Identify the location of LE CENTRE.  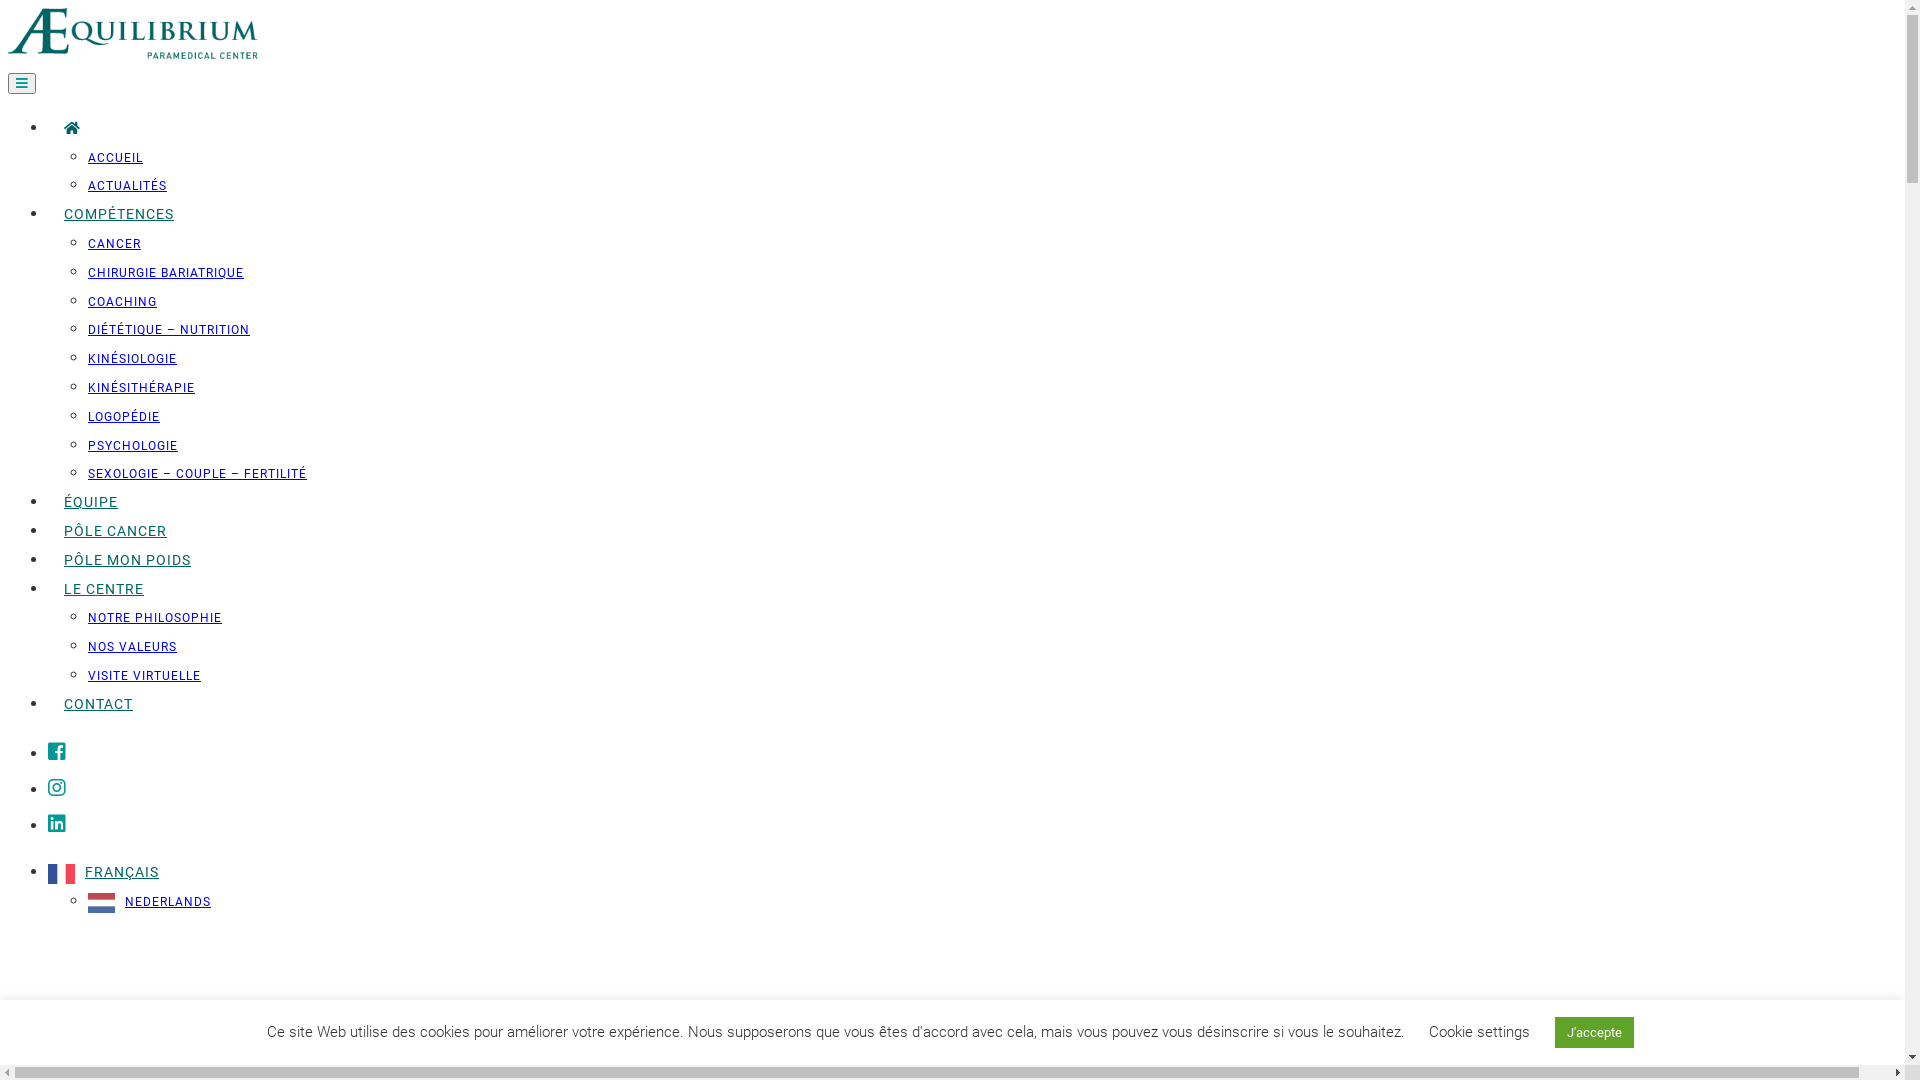
(104, 590).